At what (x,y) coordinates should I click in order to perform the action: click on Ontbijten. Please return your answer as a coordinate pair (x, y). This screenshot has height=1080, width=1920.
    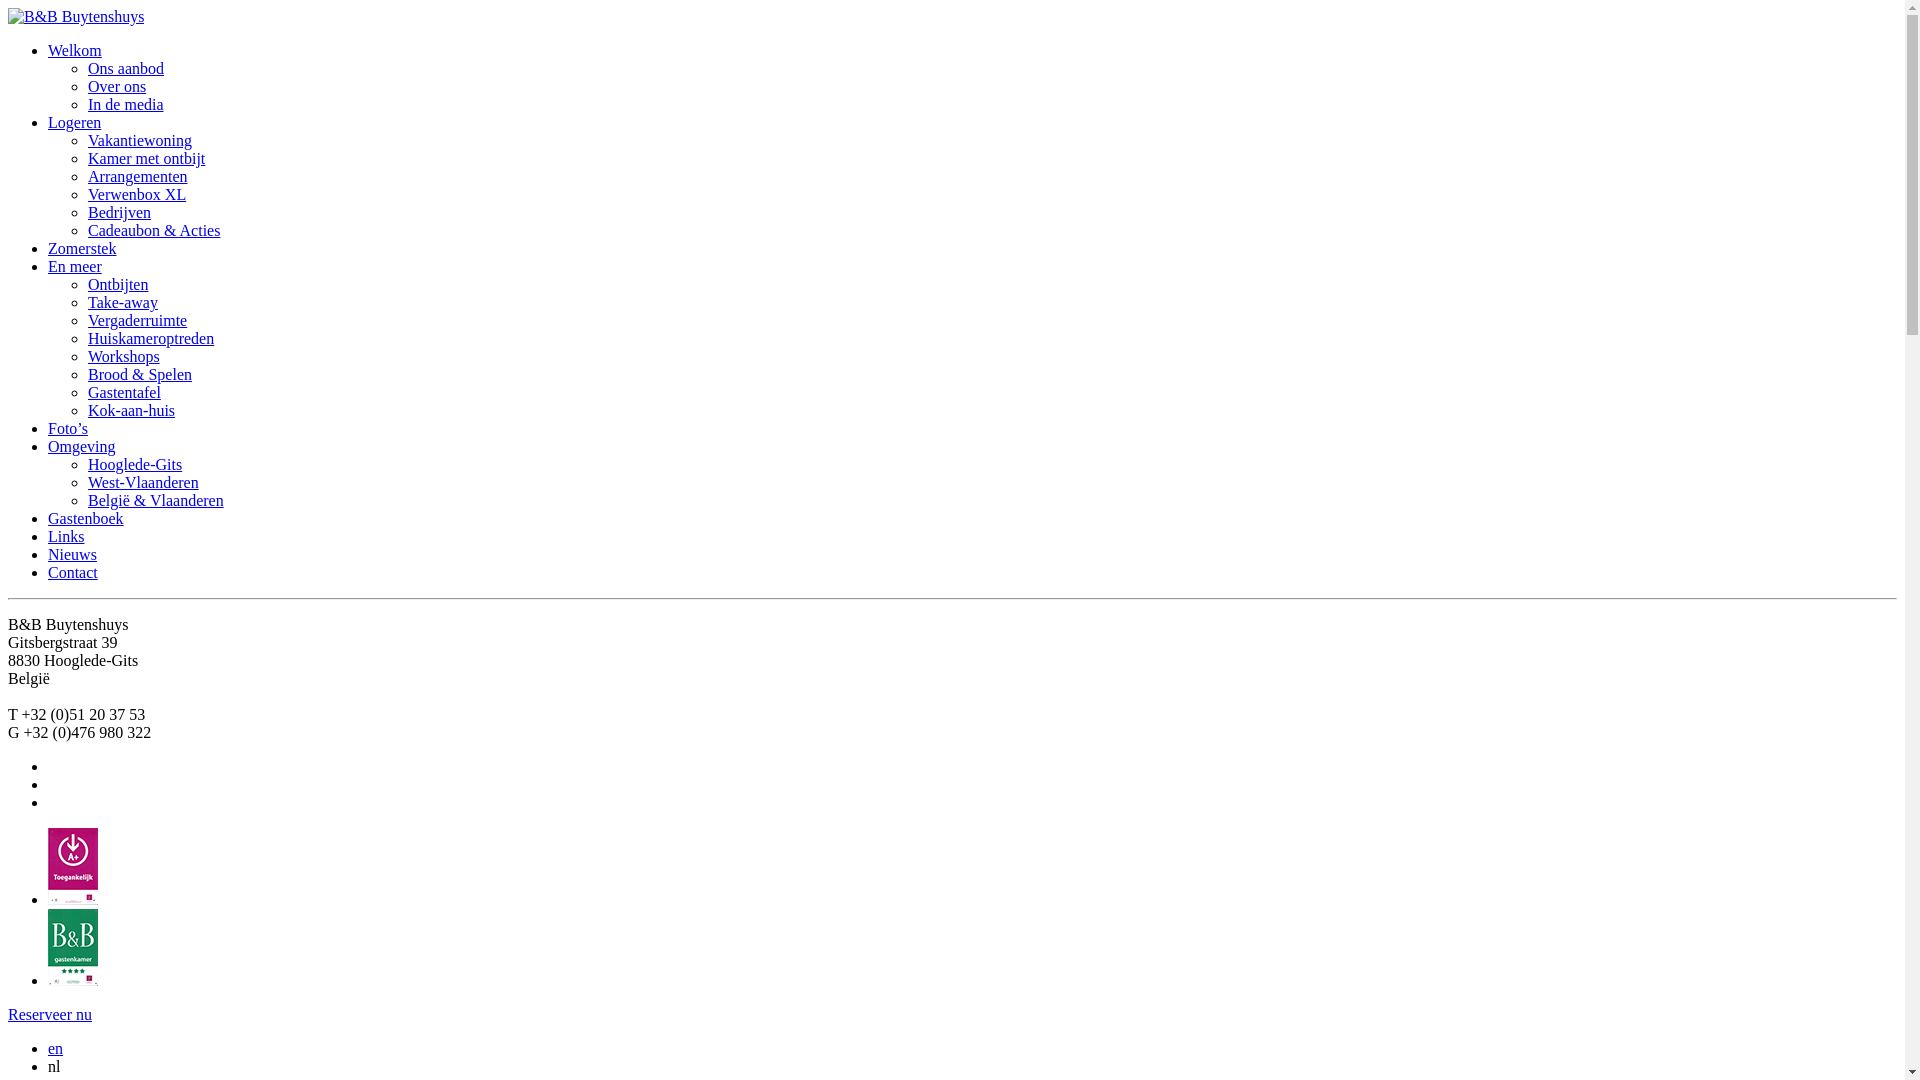
    Looking at the image, I should click on (118, 284).